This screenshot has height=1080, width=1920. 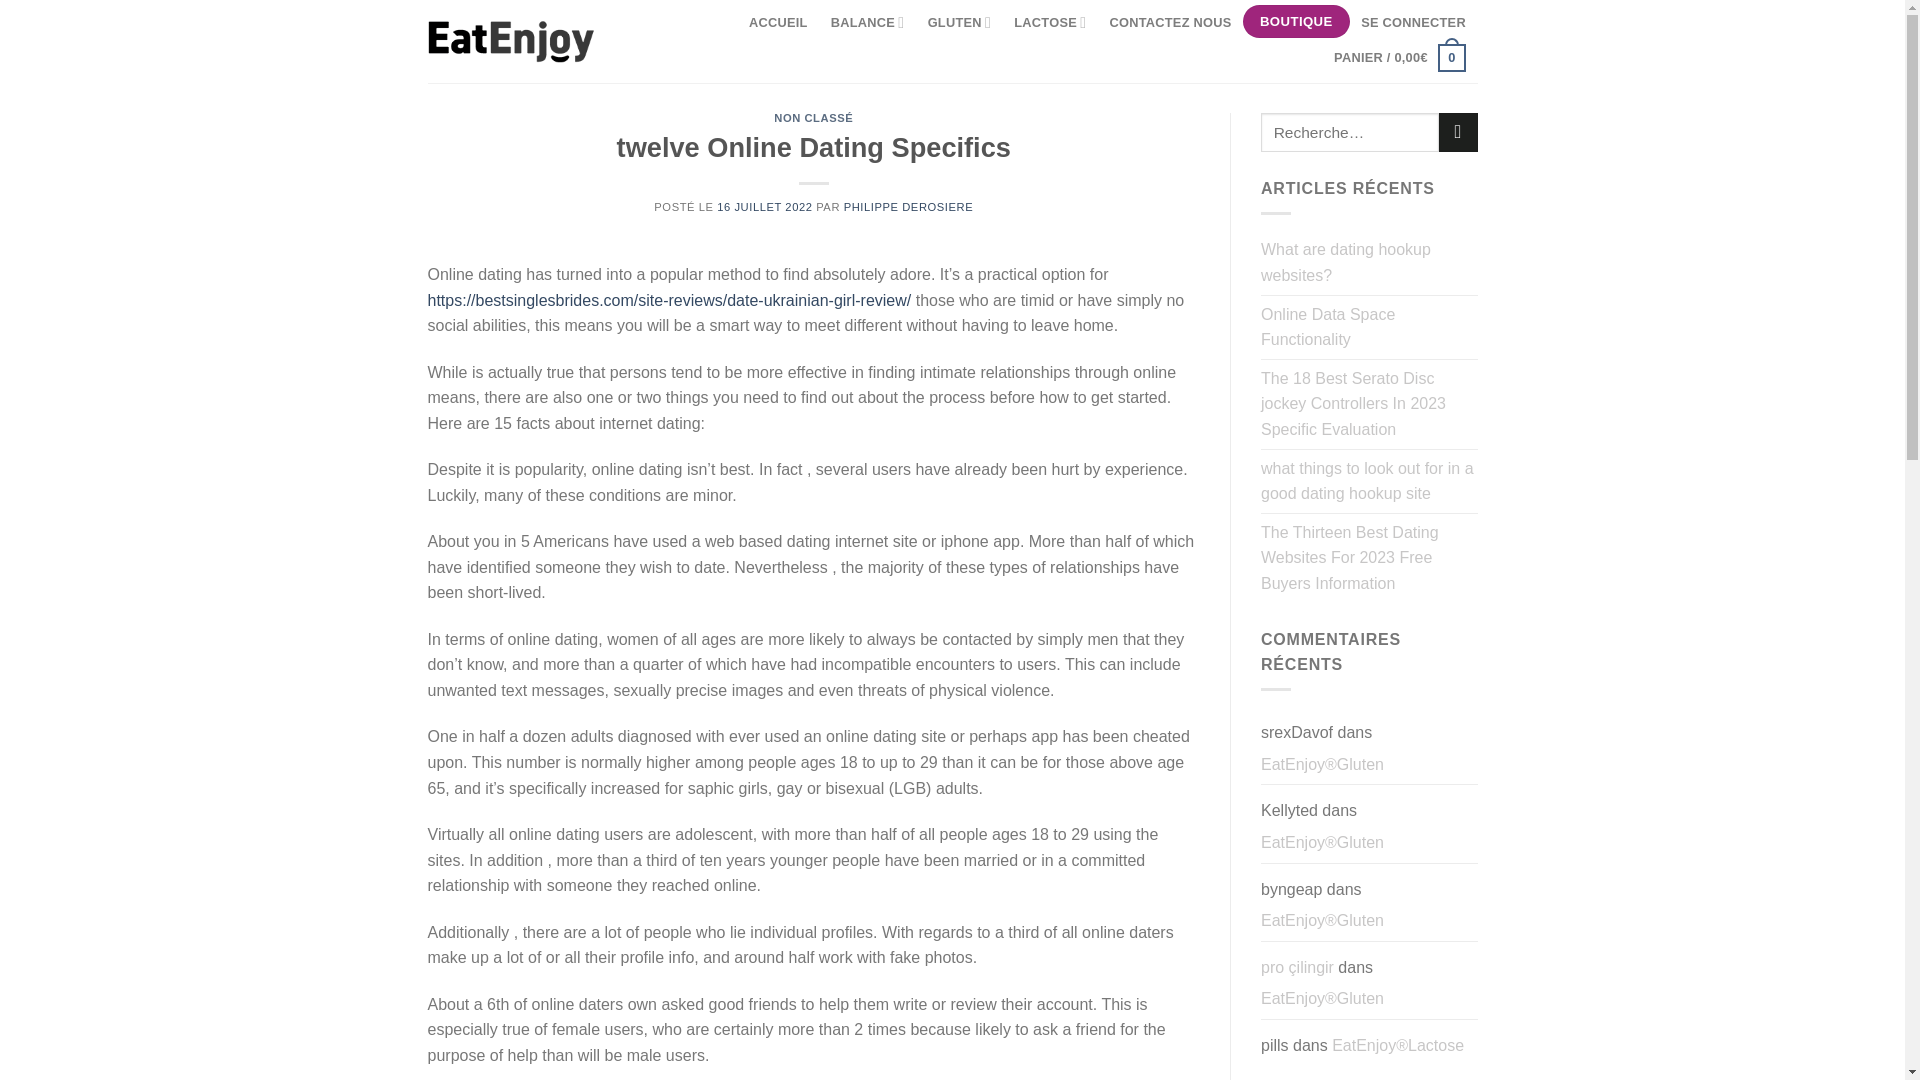 I want to click on What are dating hookup websites?, so click(x=1370, y=262).